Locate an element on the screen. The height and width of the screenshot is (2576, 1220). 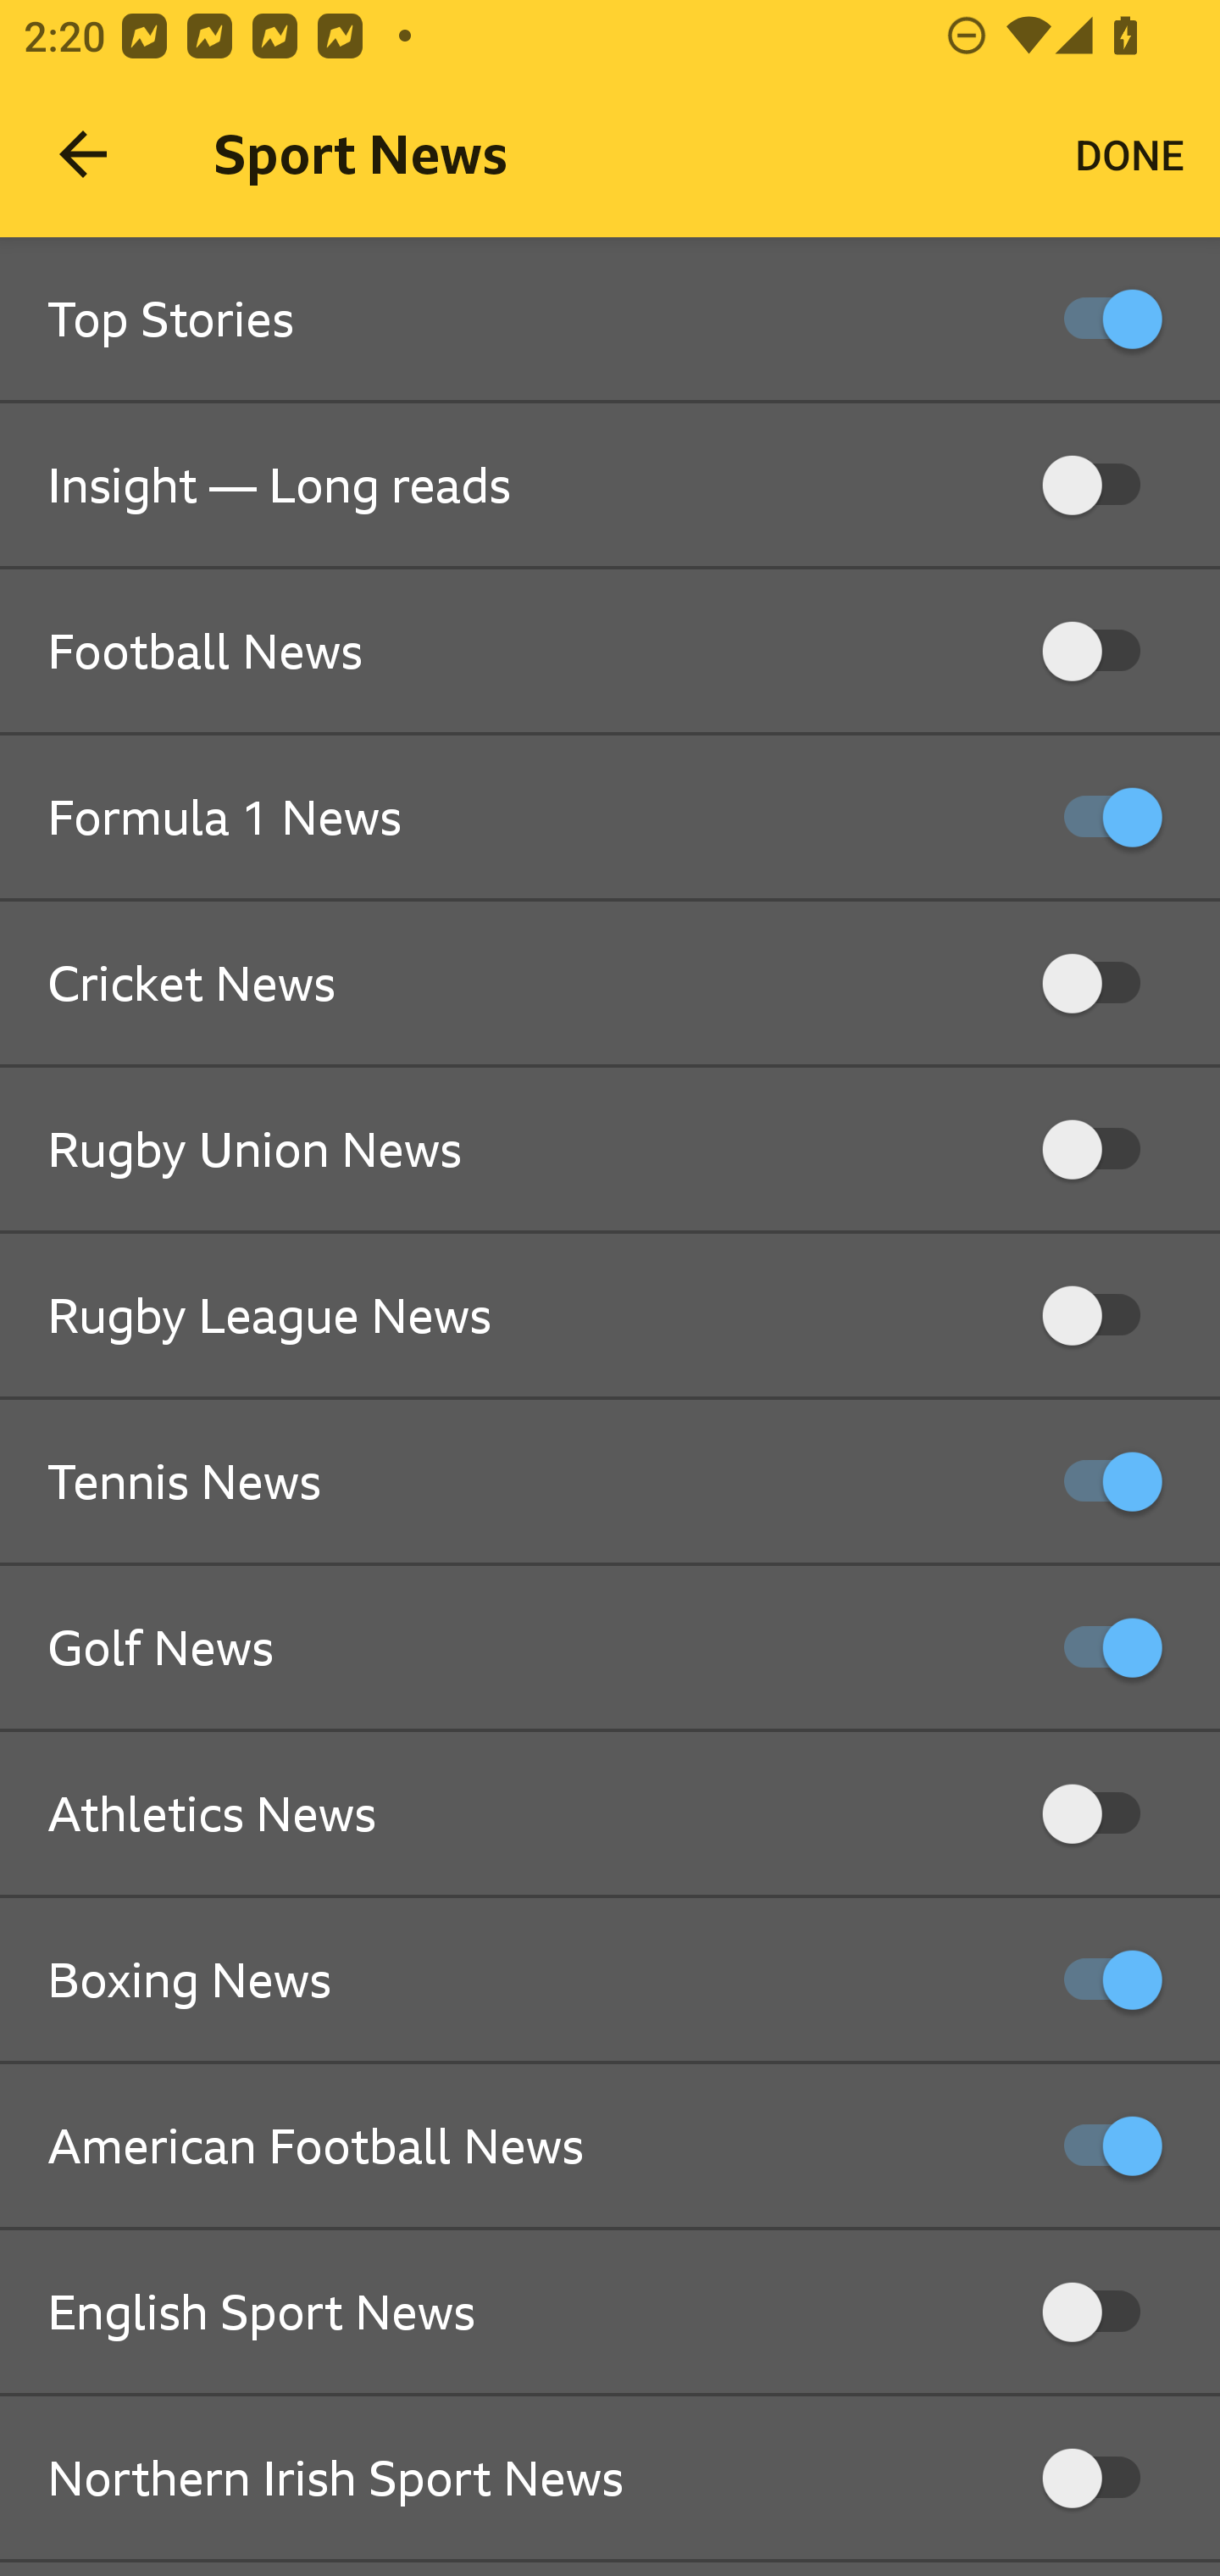
English Sport News, OFF, Switch English Sport News is located at coordinates (610, 2313).